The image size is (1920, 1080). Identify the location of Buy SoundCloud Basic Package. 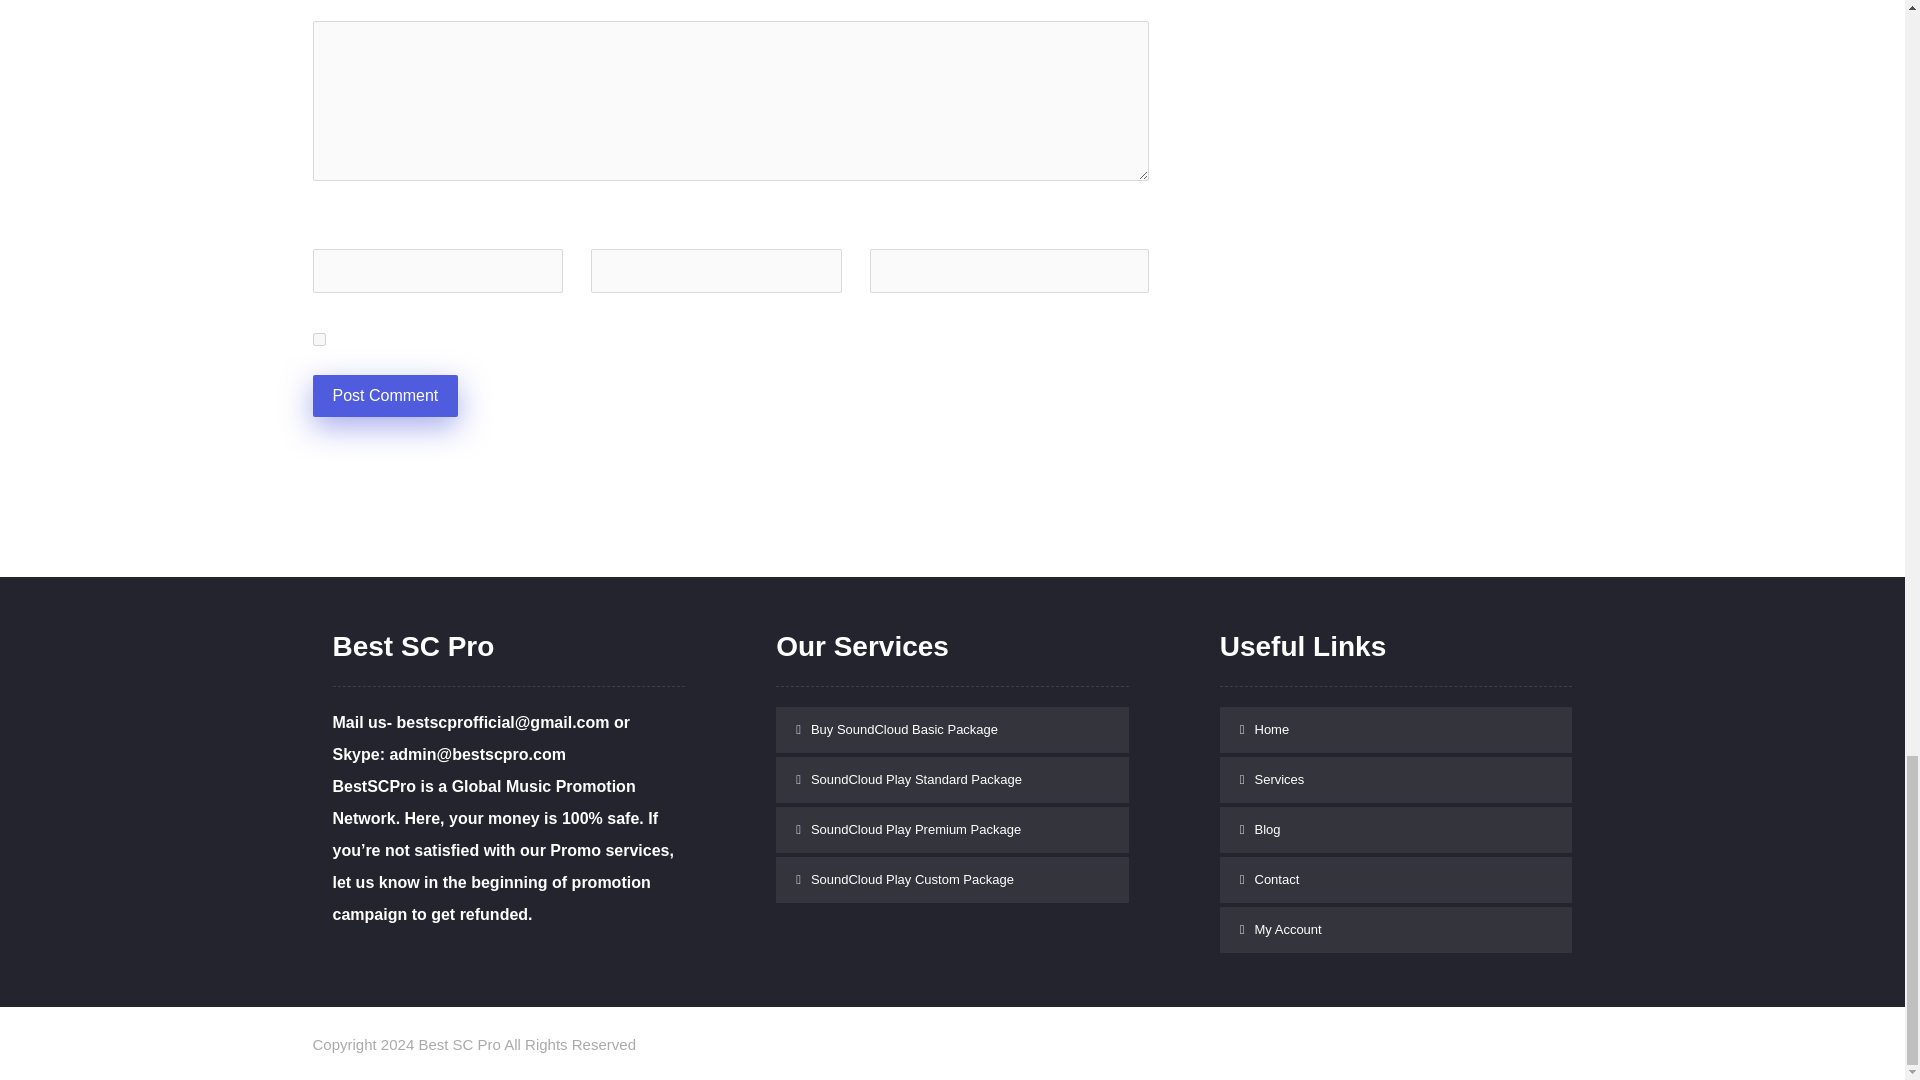
(952, 730).